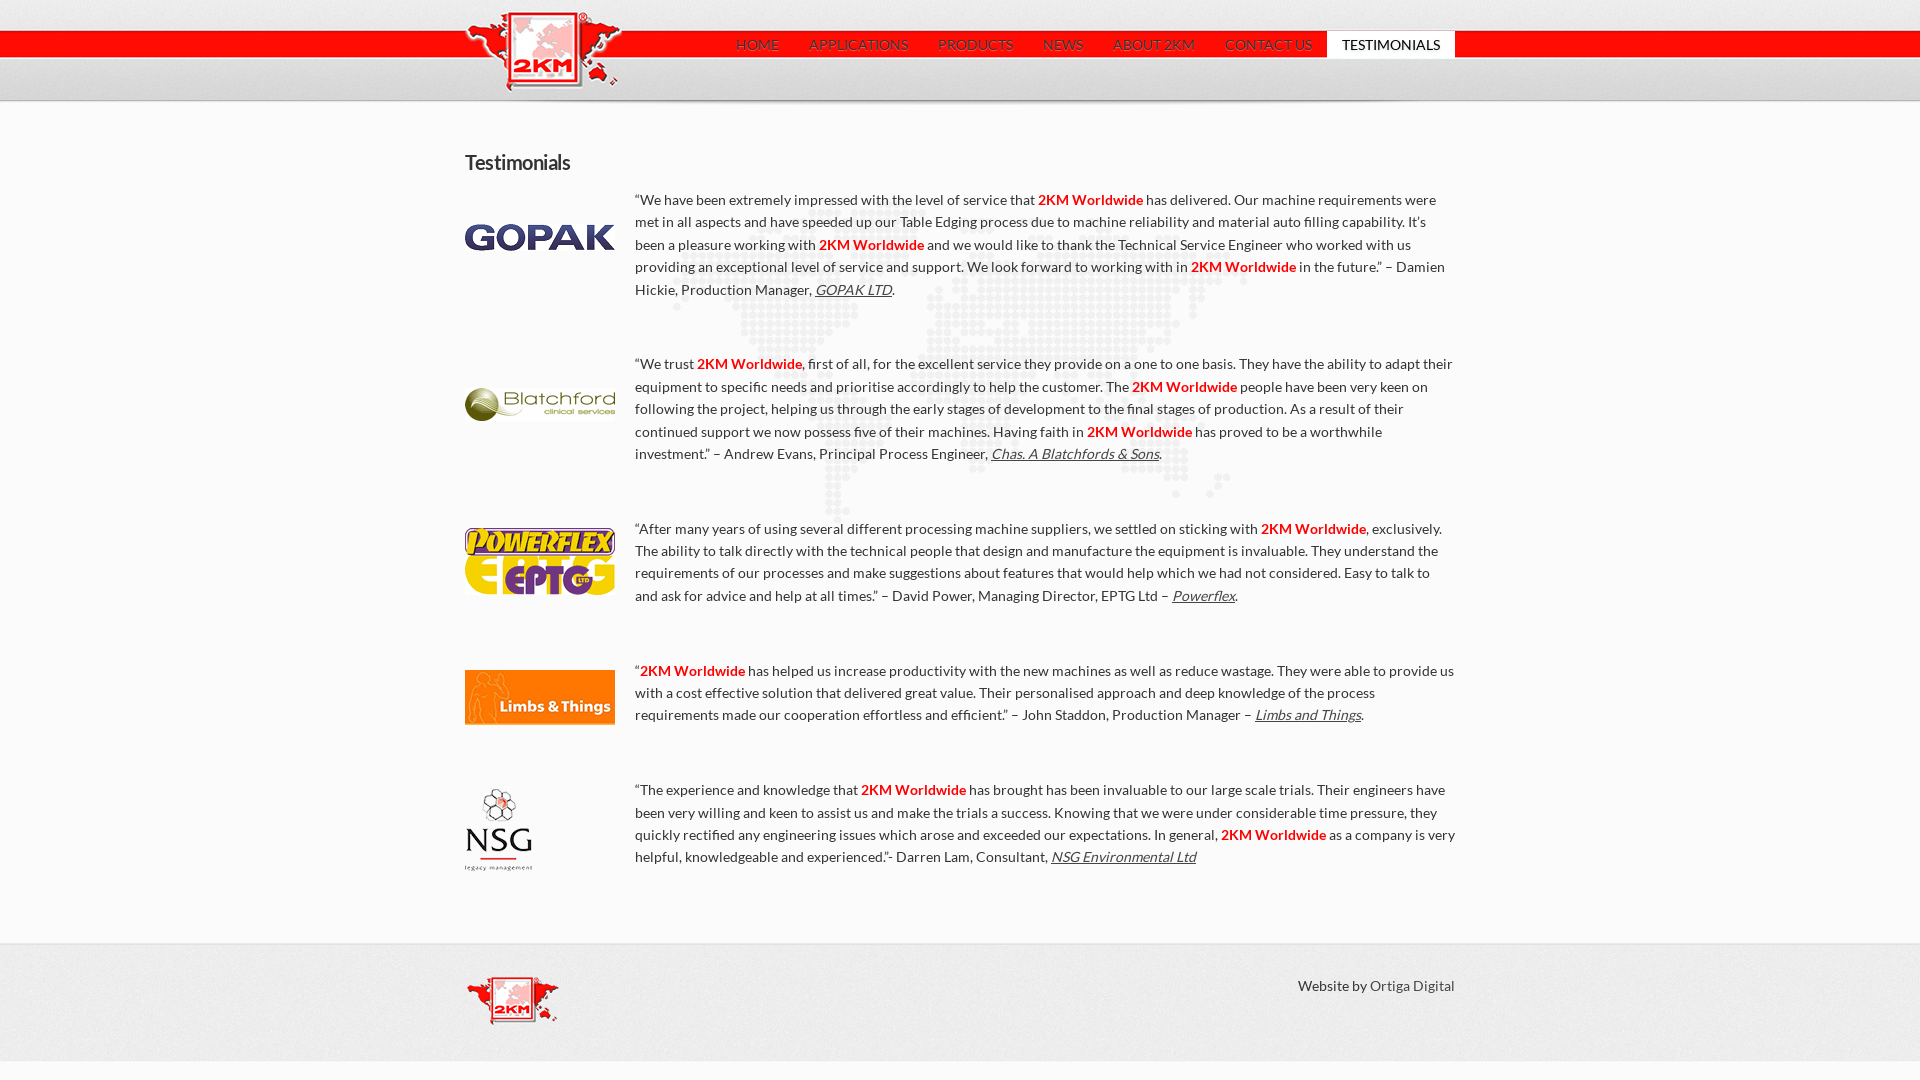 The height and width of the screenshot is (1080, 1920). What do you see at coordinates (1391, 44) in the screenshot?
I see `TESTIMONIALS` at bounding box center [1391, 44].